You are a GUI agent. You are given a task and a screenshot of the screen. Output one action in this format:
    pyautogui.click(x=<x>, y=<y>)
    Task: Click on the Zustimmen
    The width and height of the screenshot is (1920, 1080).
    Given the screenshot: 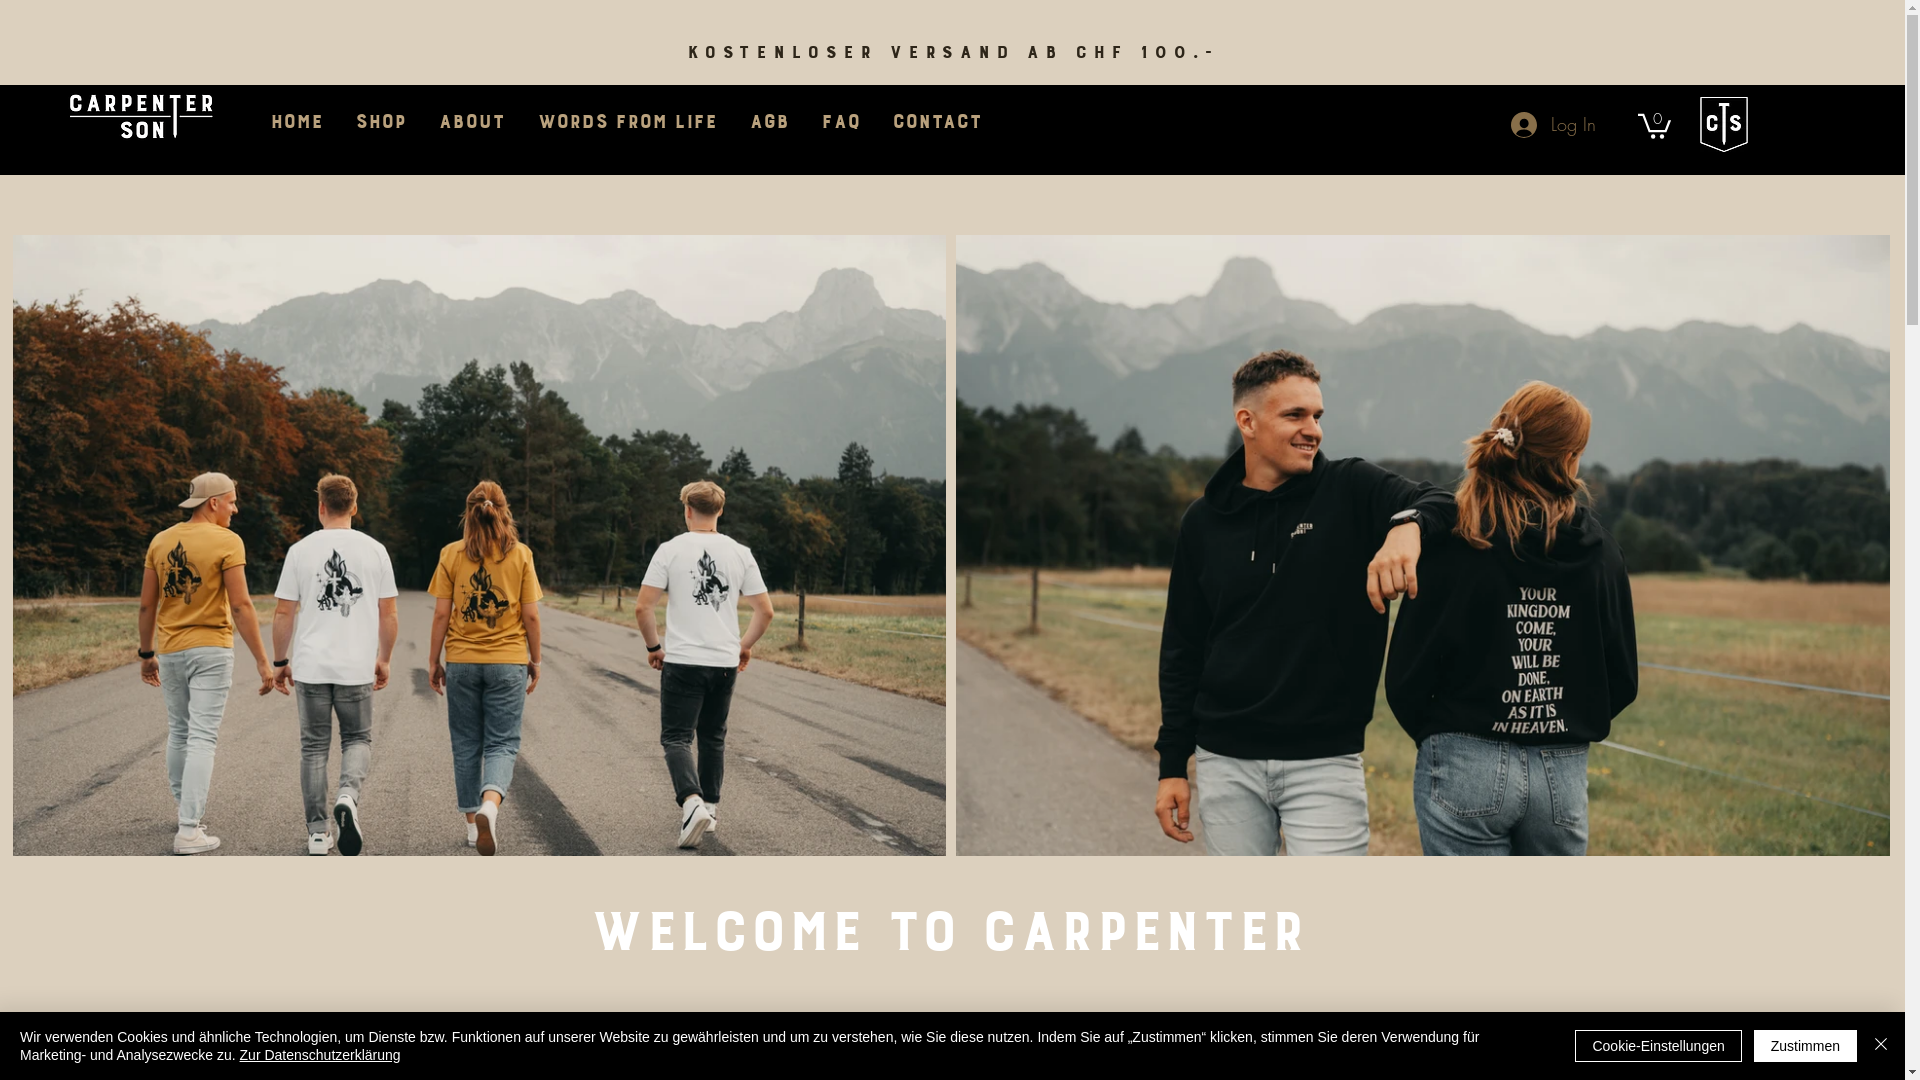 What is the action you would take?
    pyautogui.click(x=1806, y=1046)
    